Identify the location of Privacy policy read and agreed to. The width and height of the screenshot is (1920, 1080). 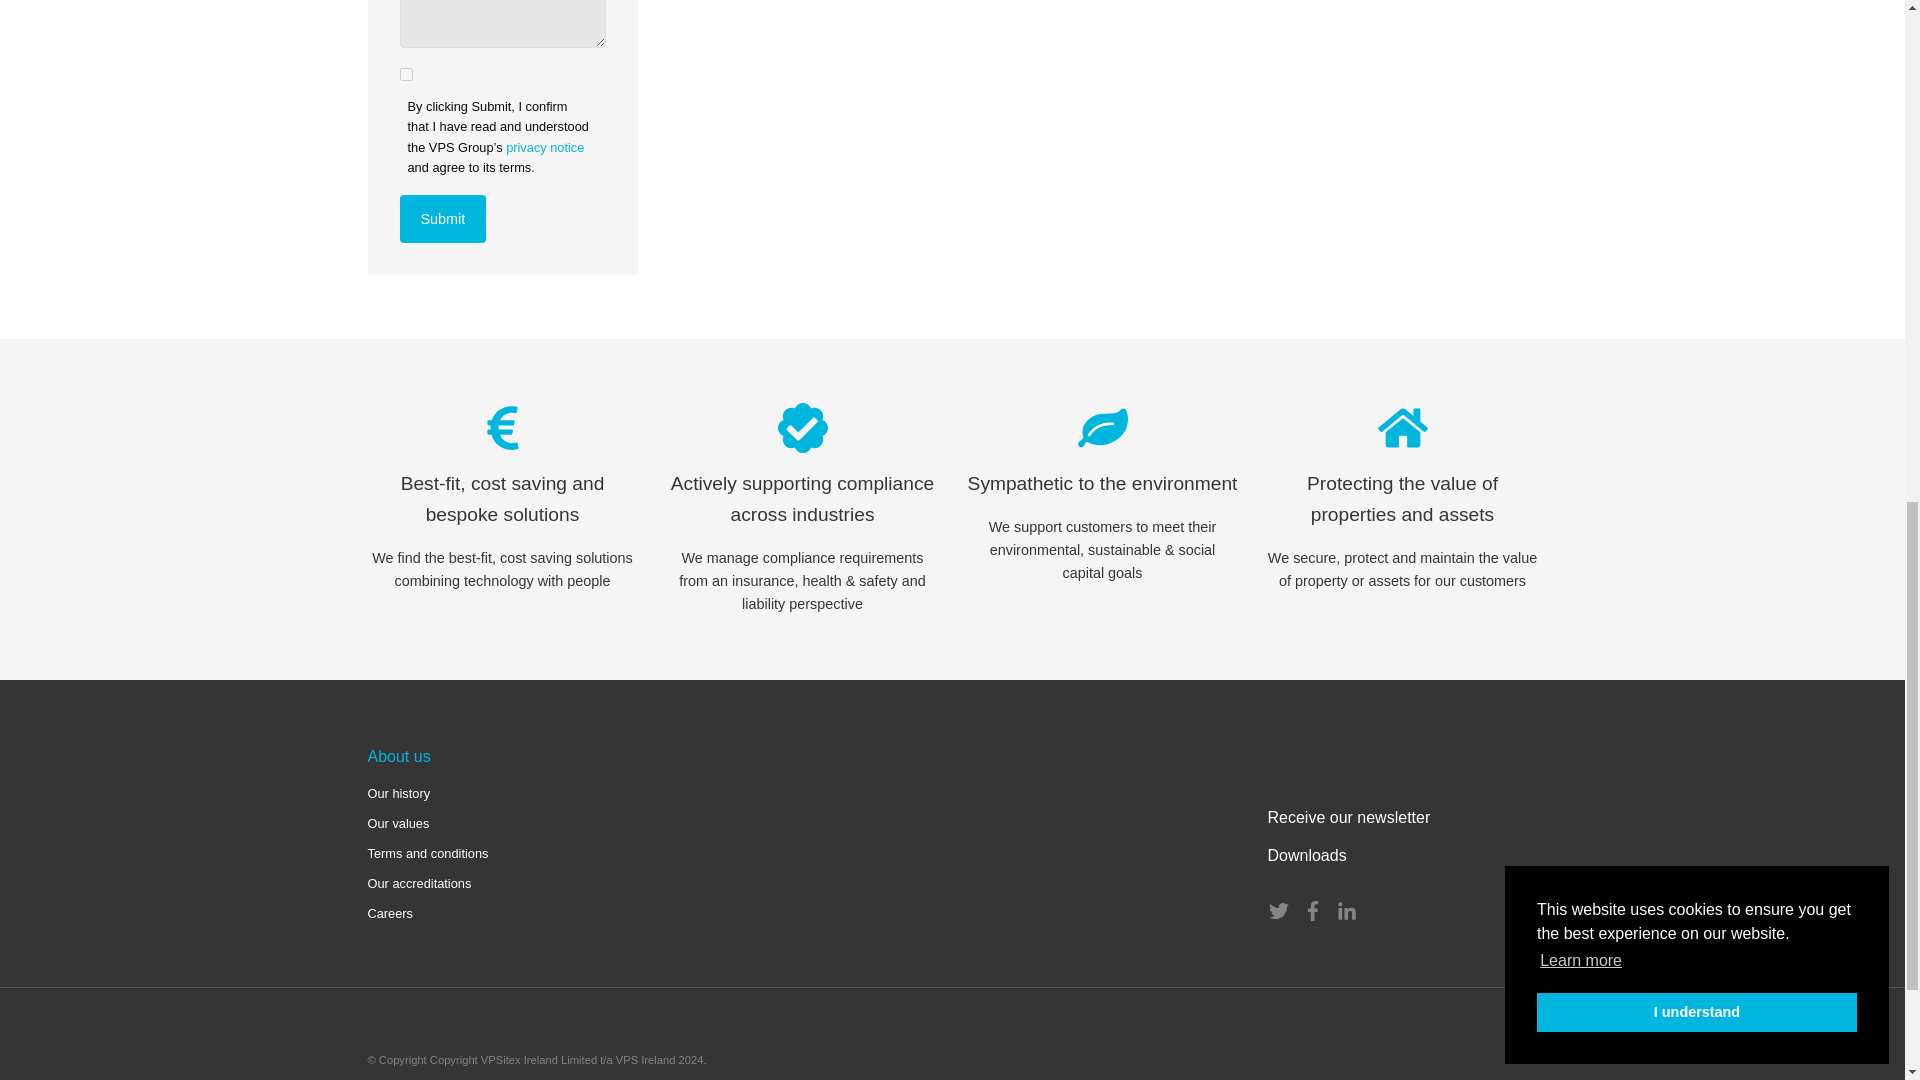
(406, 74).